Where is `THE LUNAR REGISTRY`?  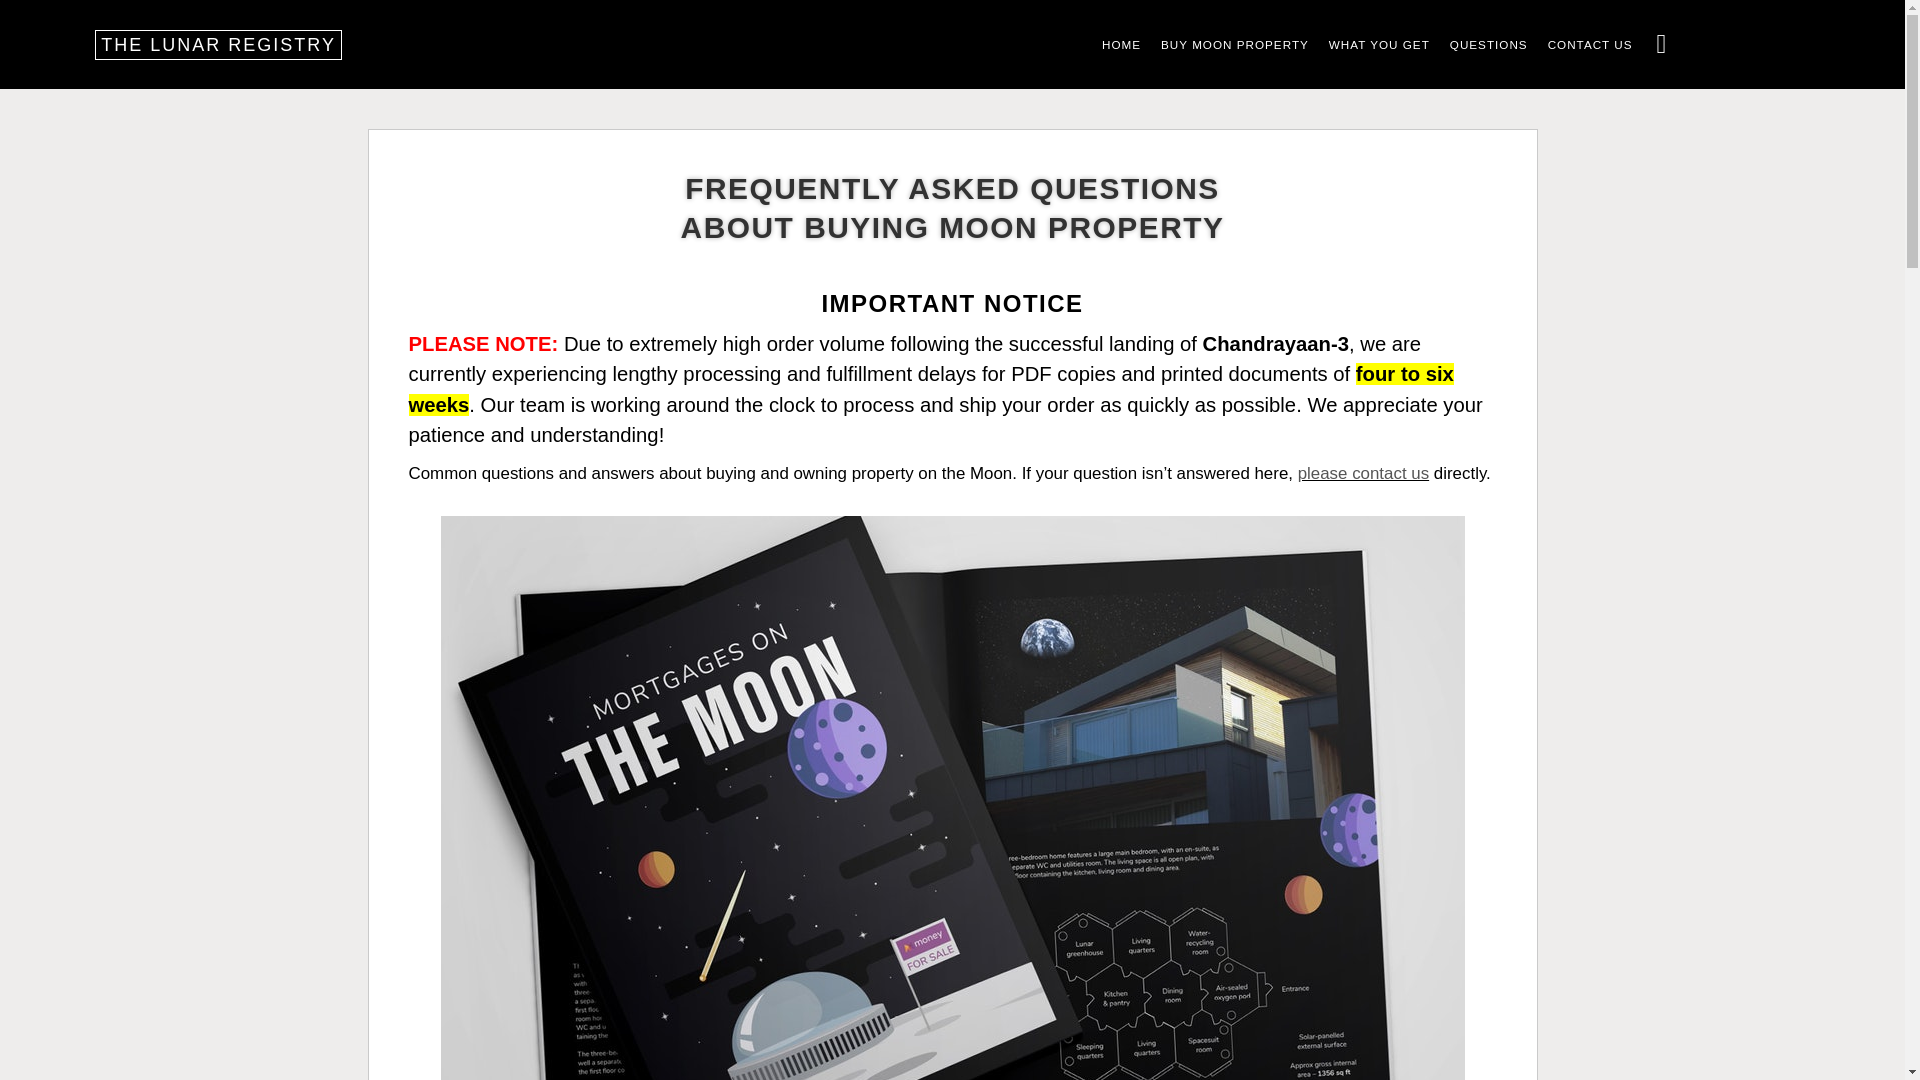
THE LUNAR REGISTRY is located at coordinates (218, 45).